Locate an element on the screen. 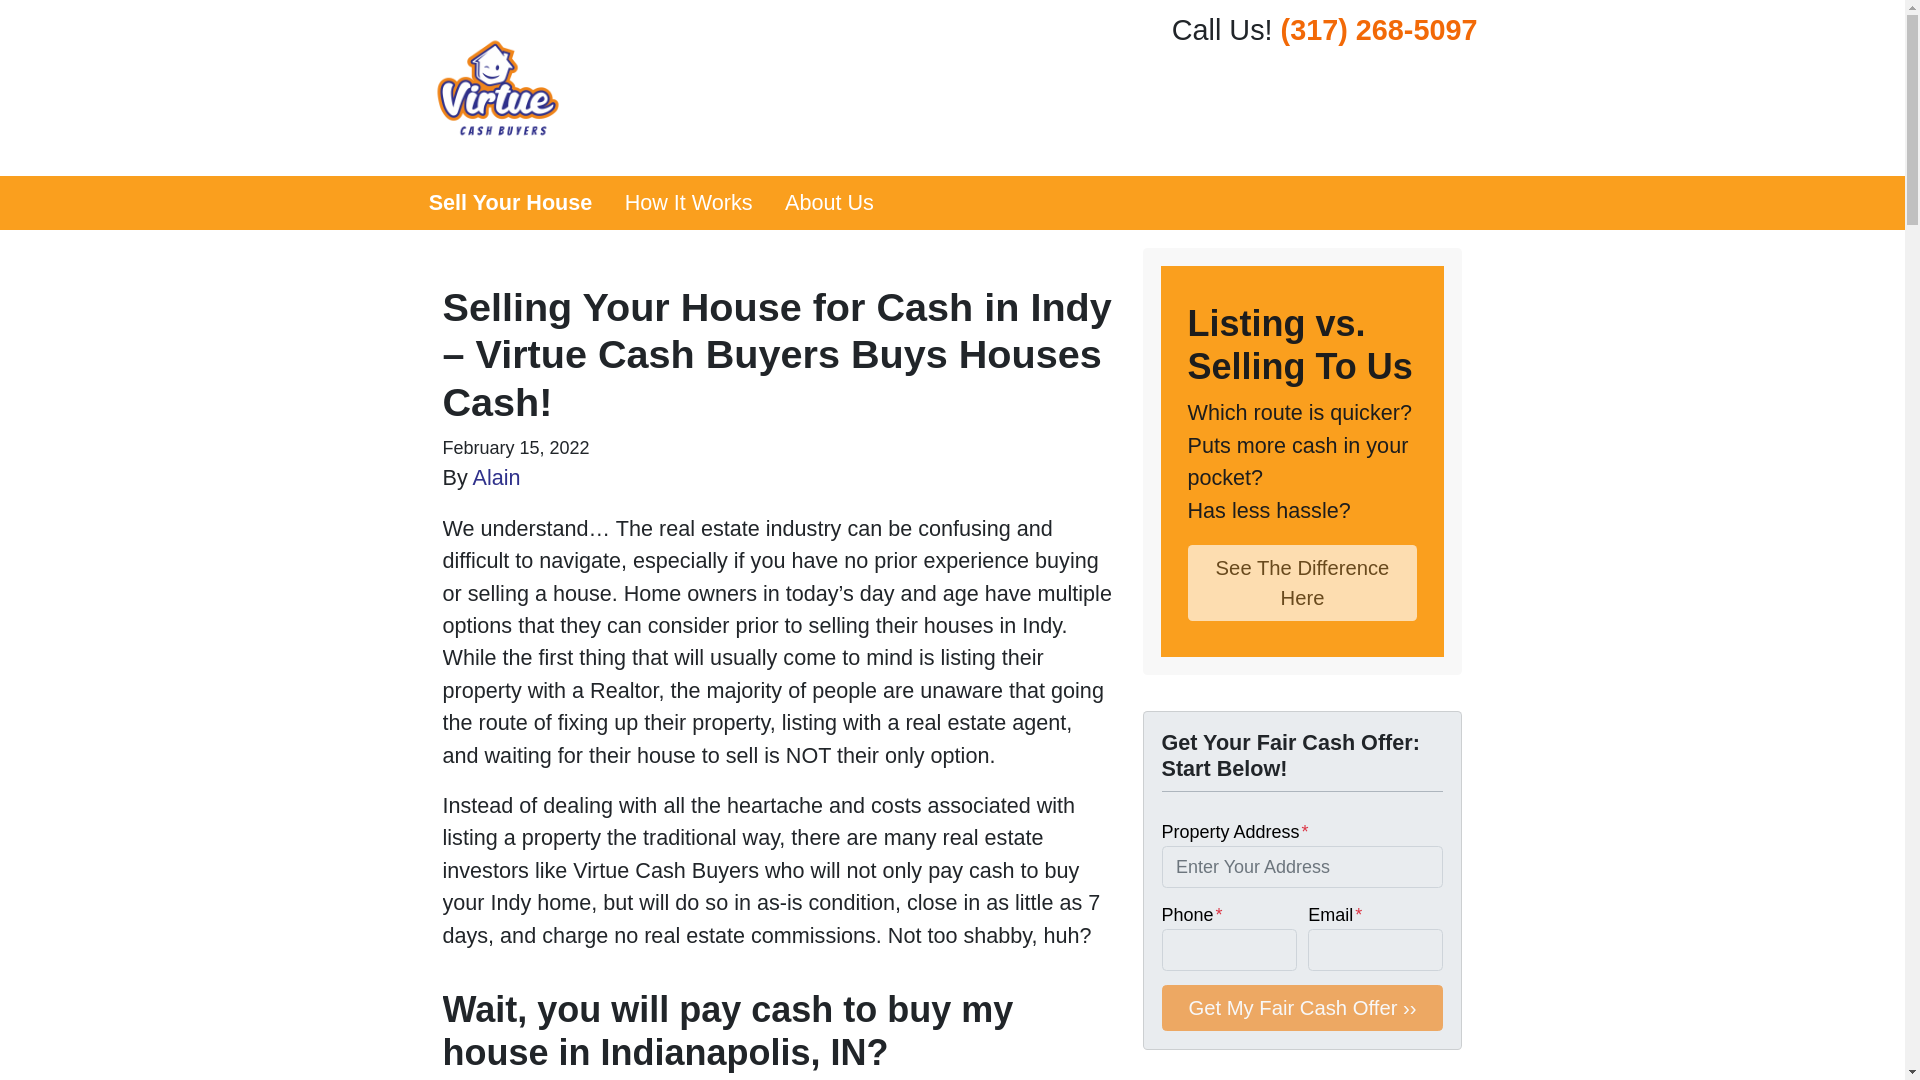 The image size is (1920, 1080). About Us is located at coordinates (830, 203).